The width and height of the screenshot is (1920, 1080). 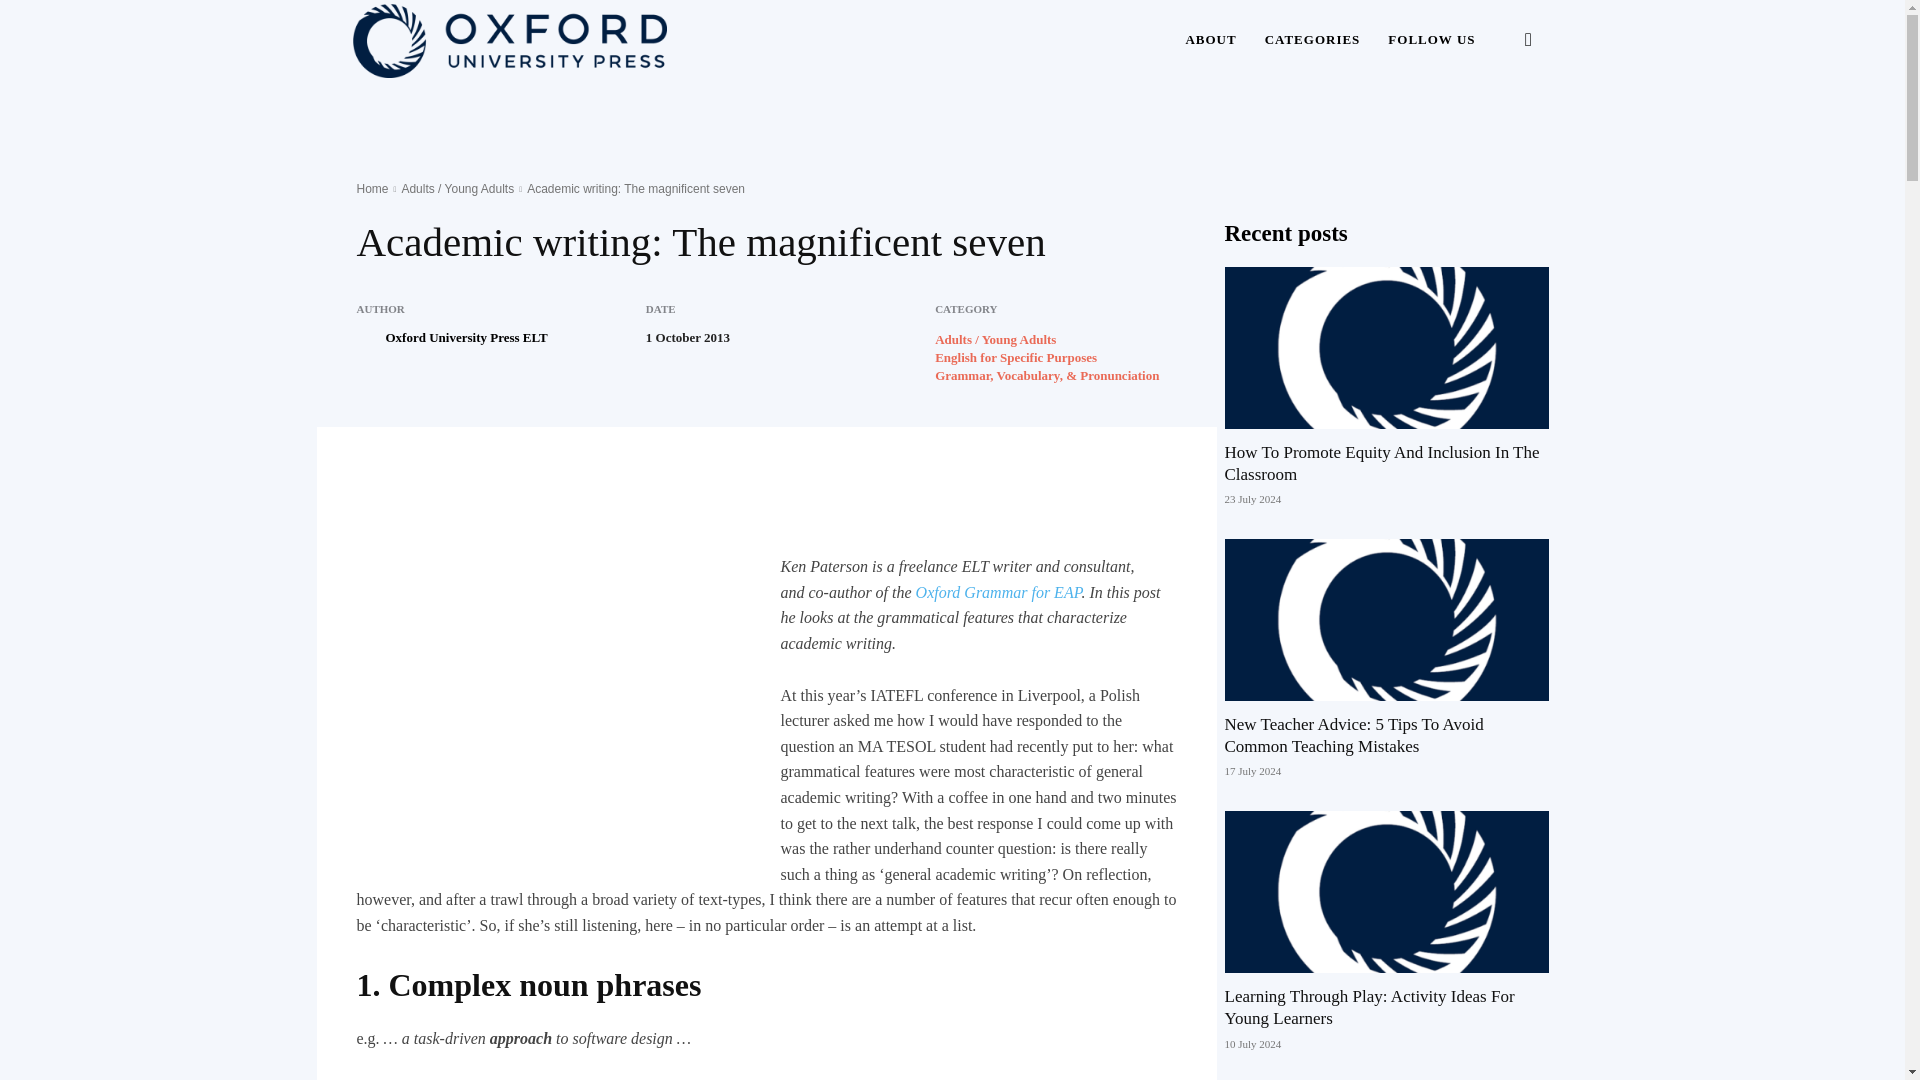 I want to click on CATEGORIES, so click(x=1312, y=40).